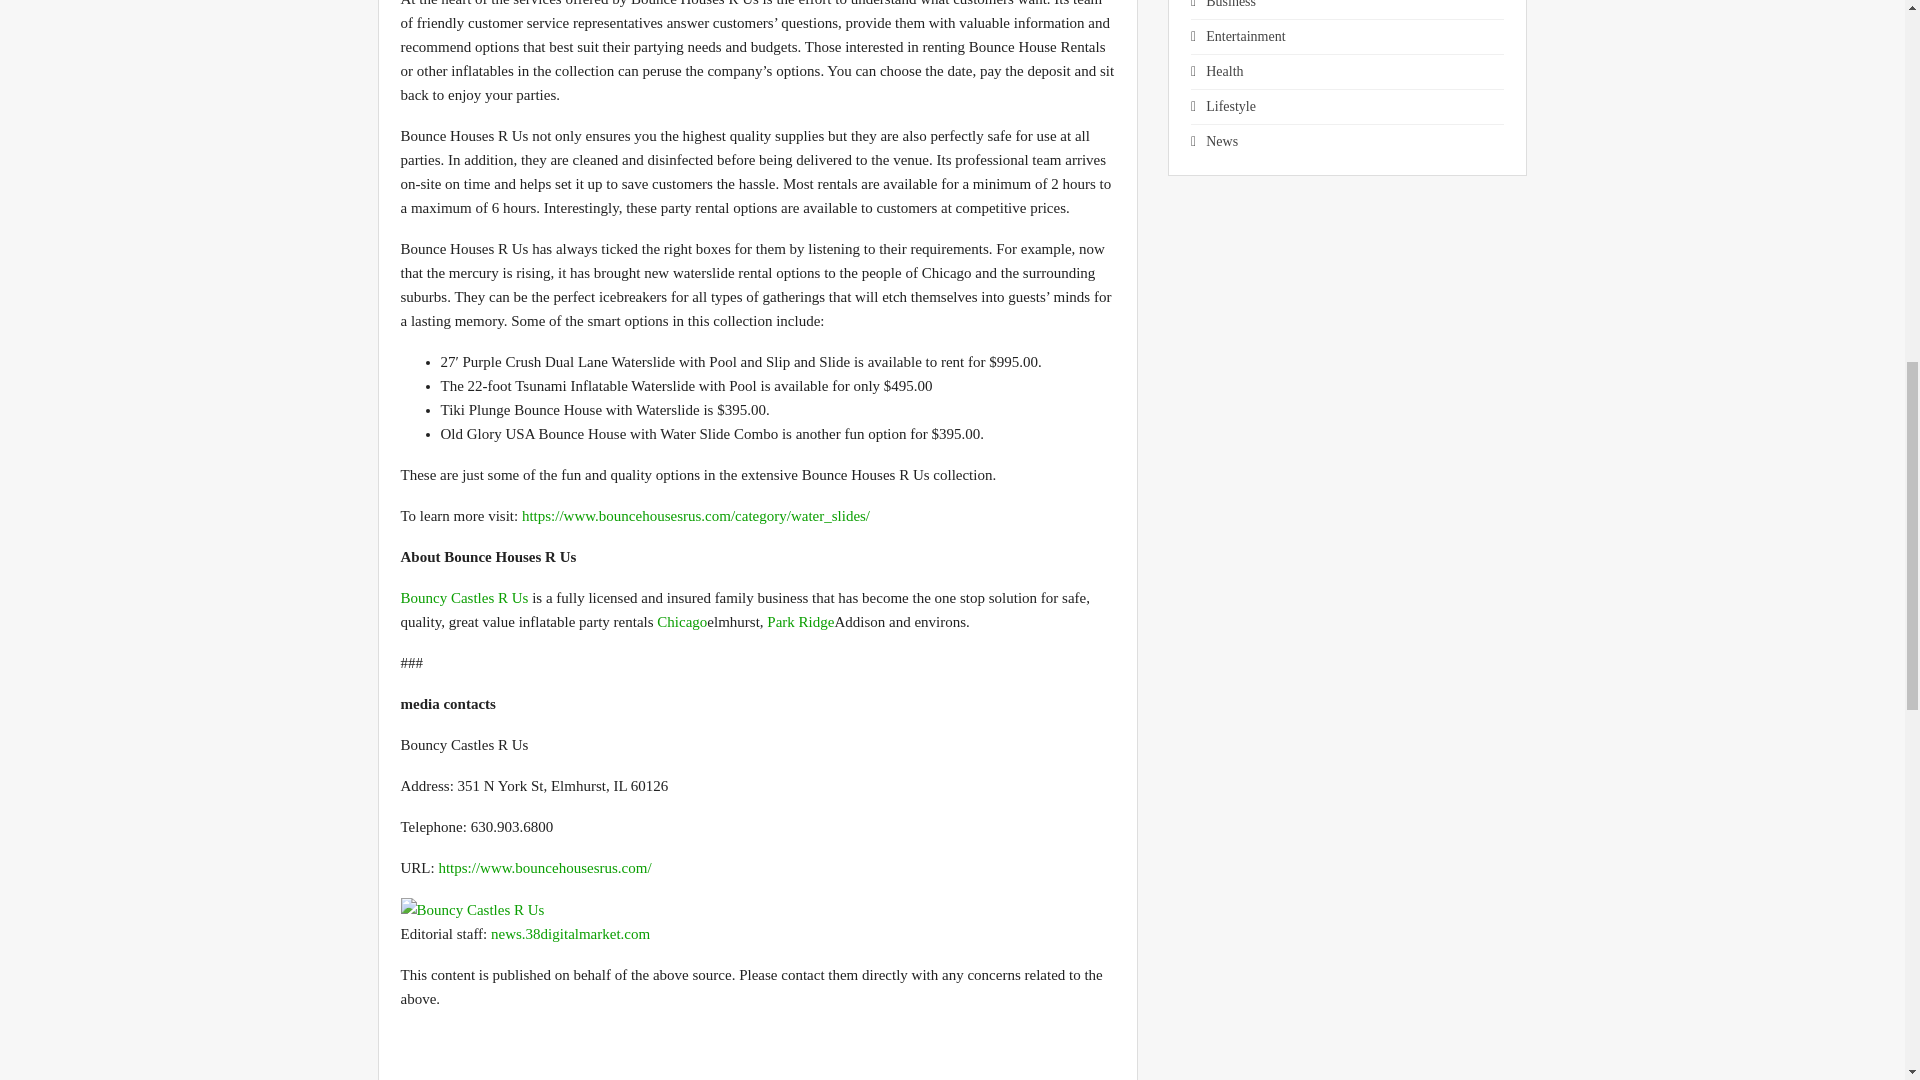  I want to click on Bouncy Castles R Us, so click(464, 597).